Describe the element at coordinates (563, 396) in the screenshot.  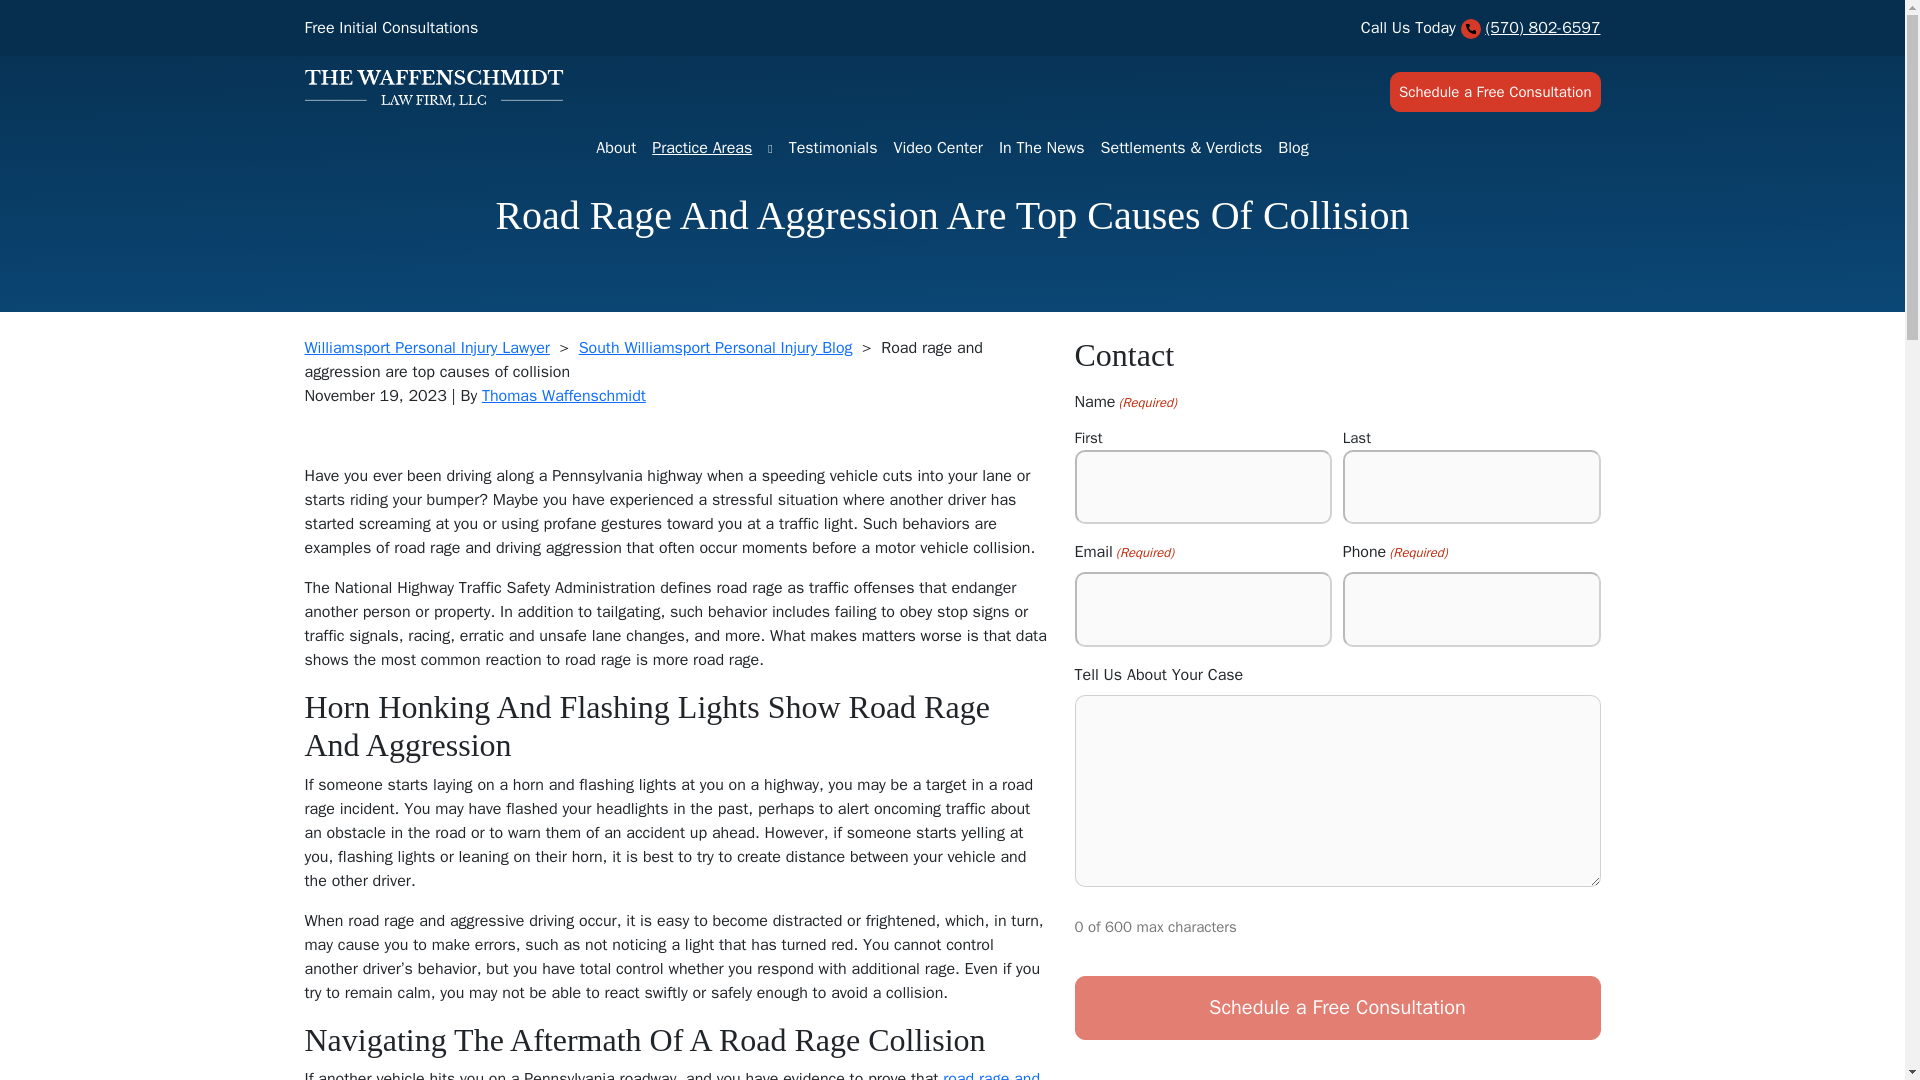
I see `Thomas Waffenschmidt` at that location.